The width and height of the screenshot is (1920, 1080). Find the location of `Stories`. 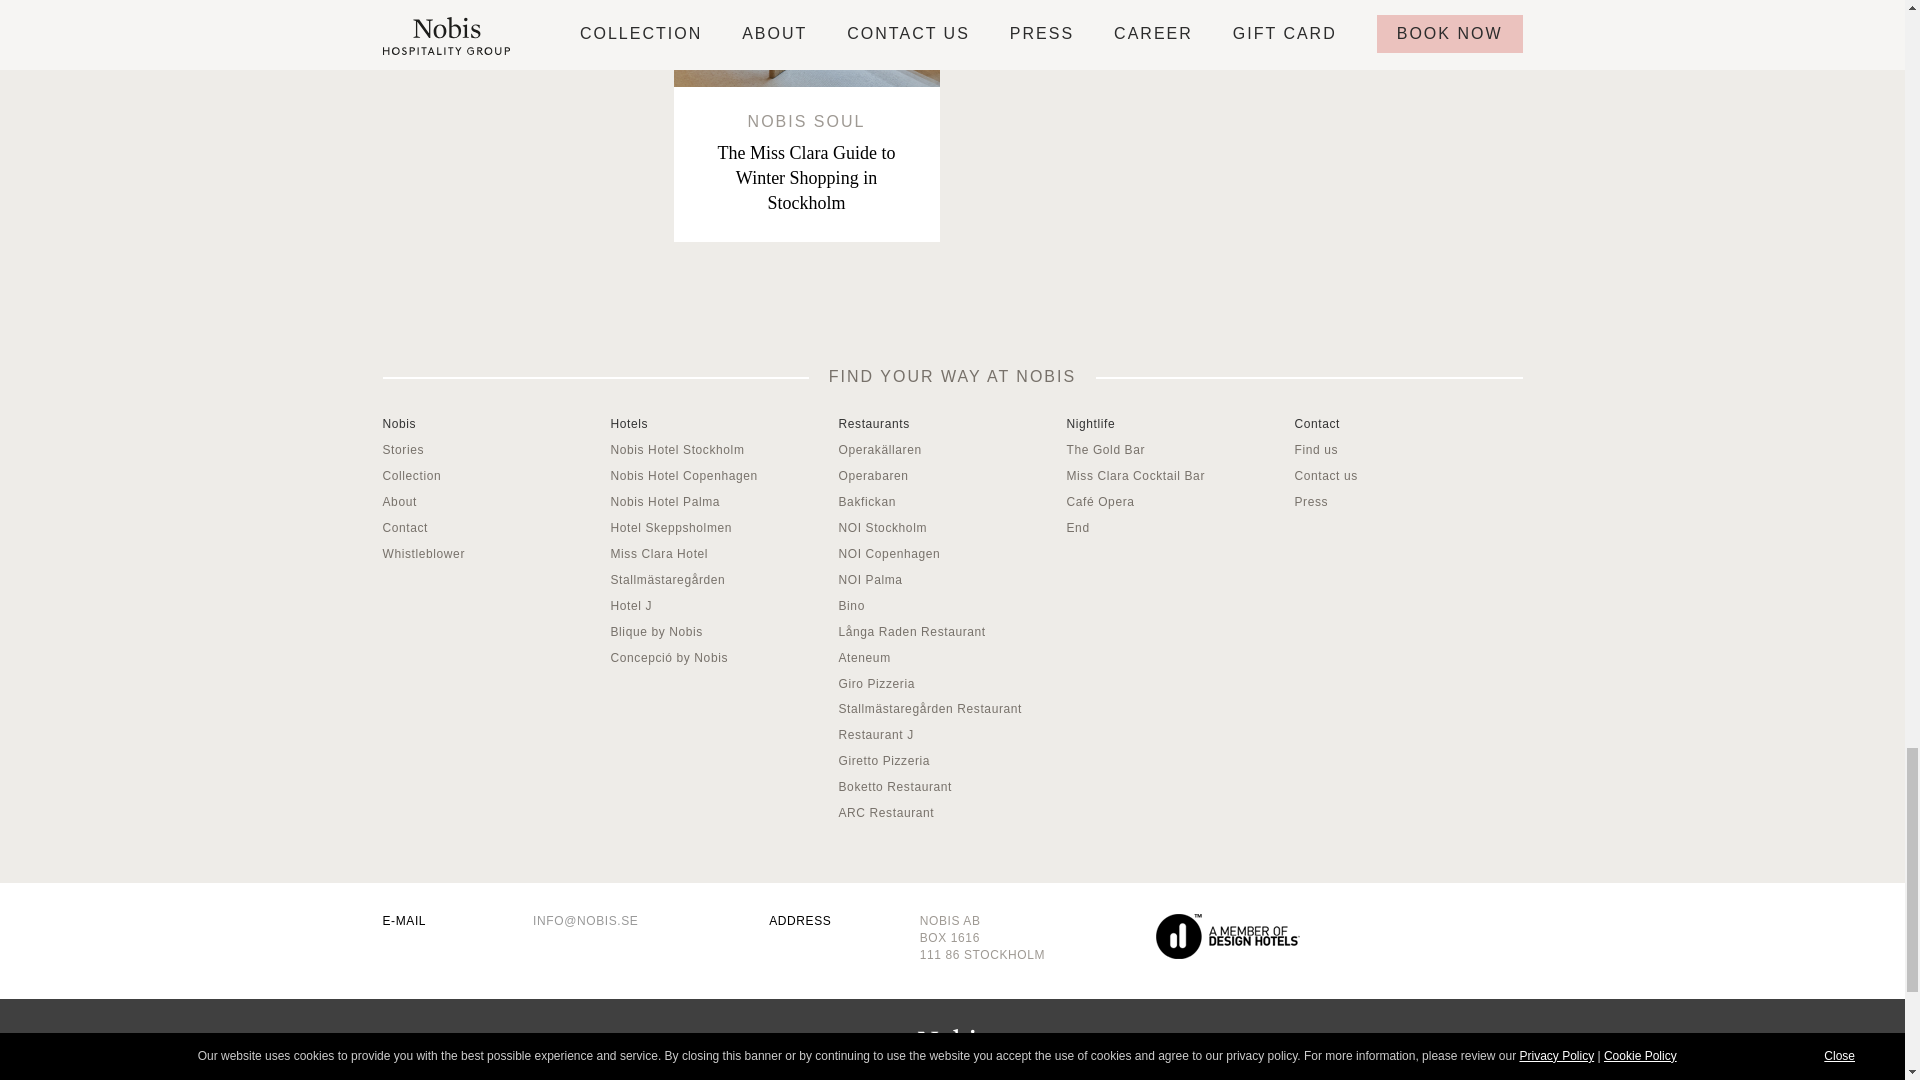

Stories is located at coordinates (403, 449).